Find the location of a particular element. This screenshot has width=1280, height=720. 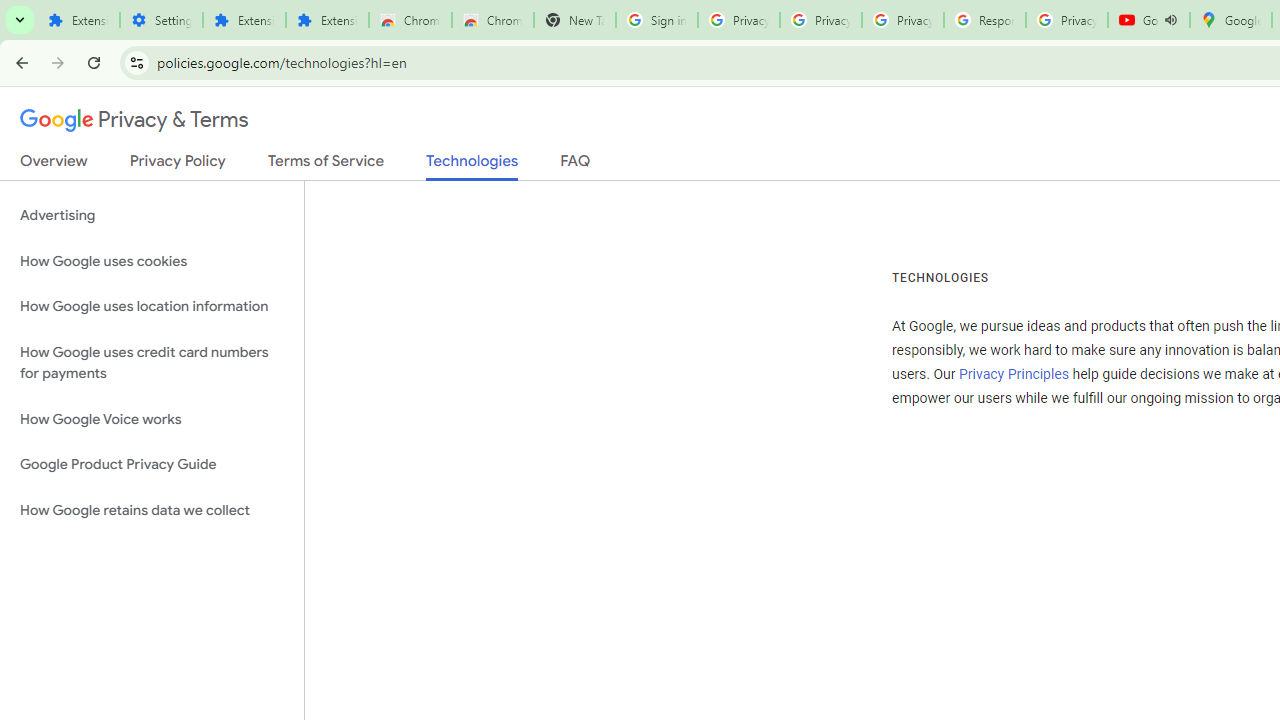

Google Product Privacy Guide is located at coordinates (152, 465).